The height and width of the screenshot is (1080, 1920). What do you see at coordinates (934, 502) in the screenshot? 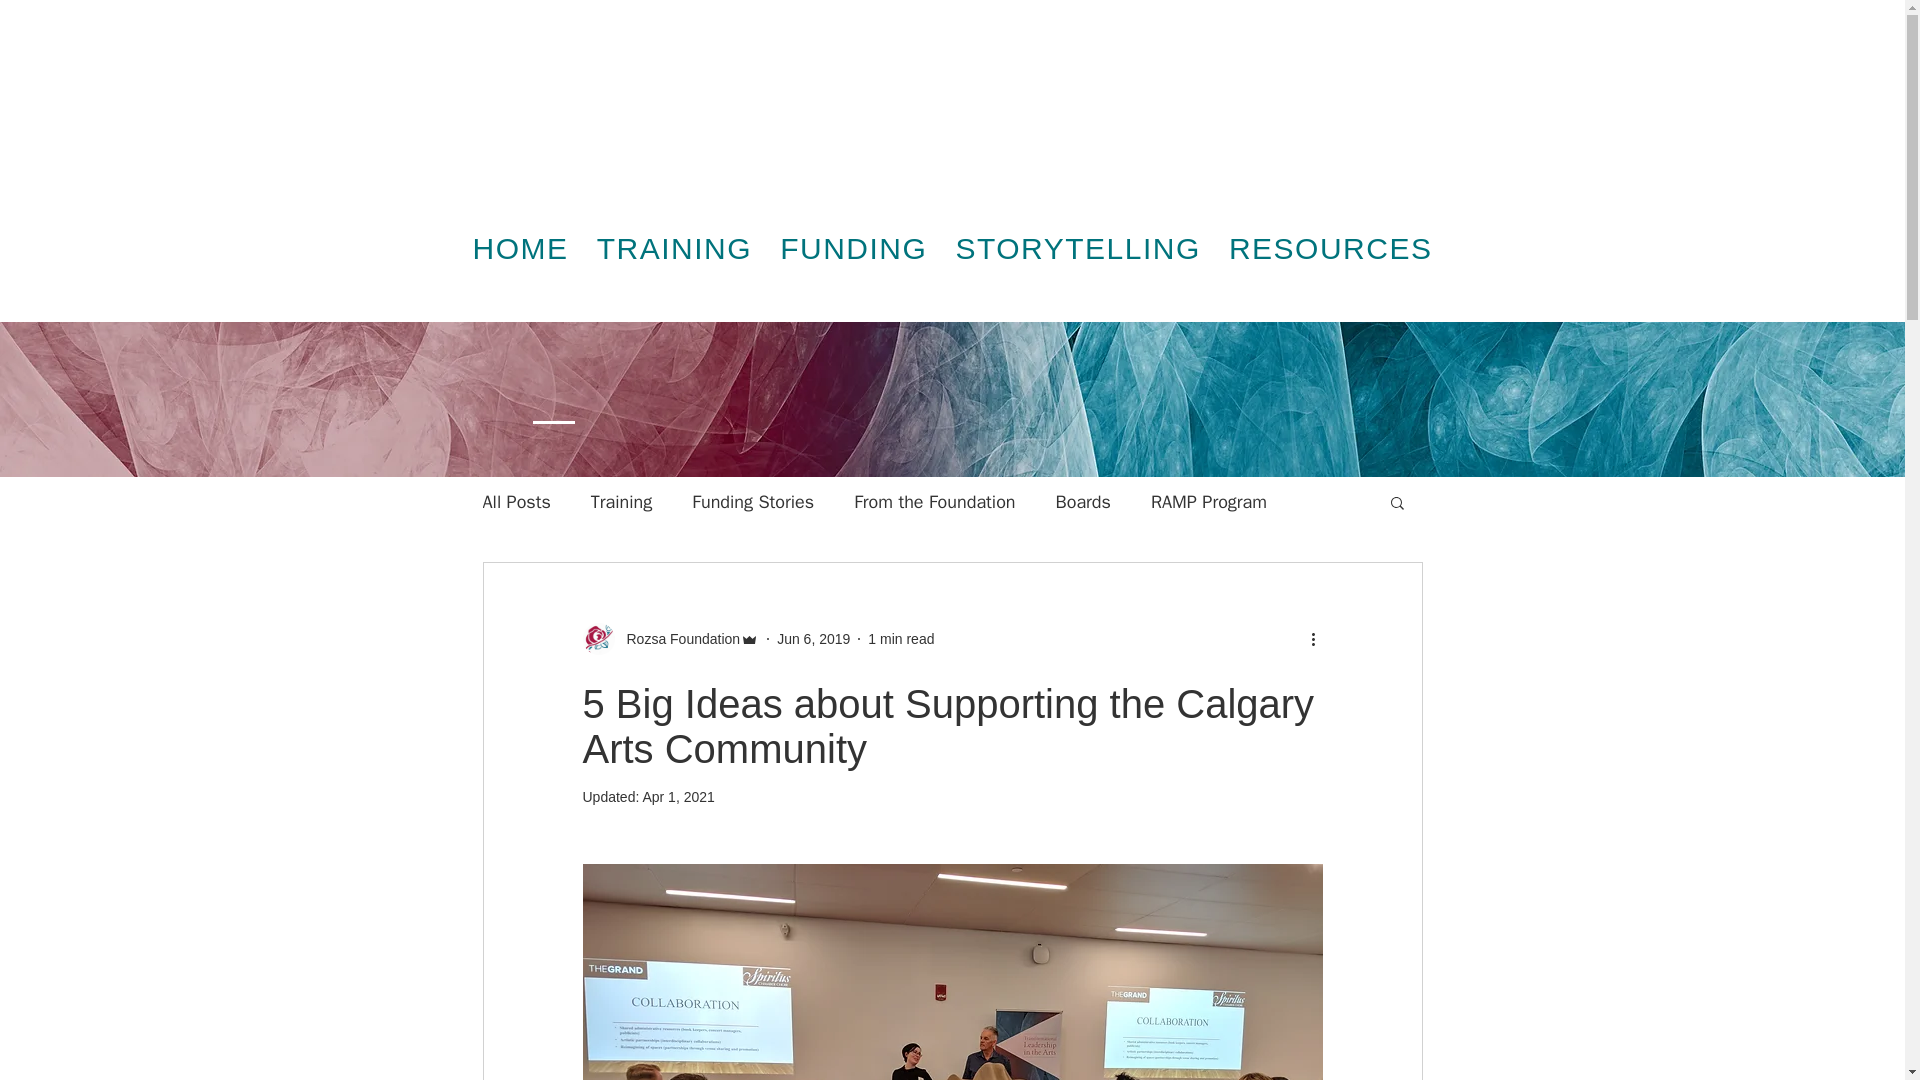
I see `From the Foundation` at bounding box center [934, 502].